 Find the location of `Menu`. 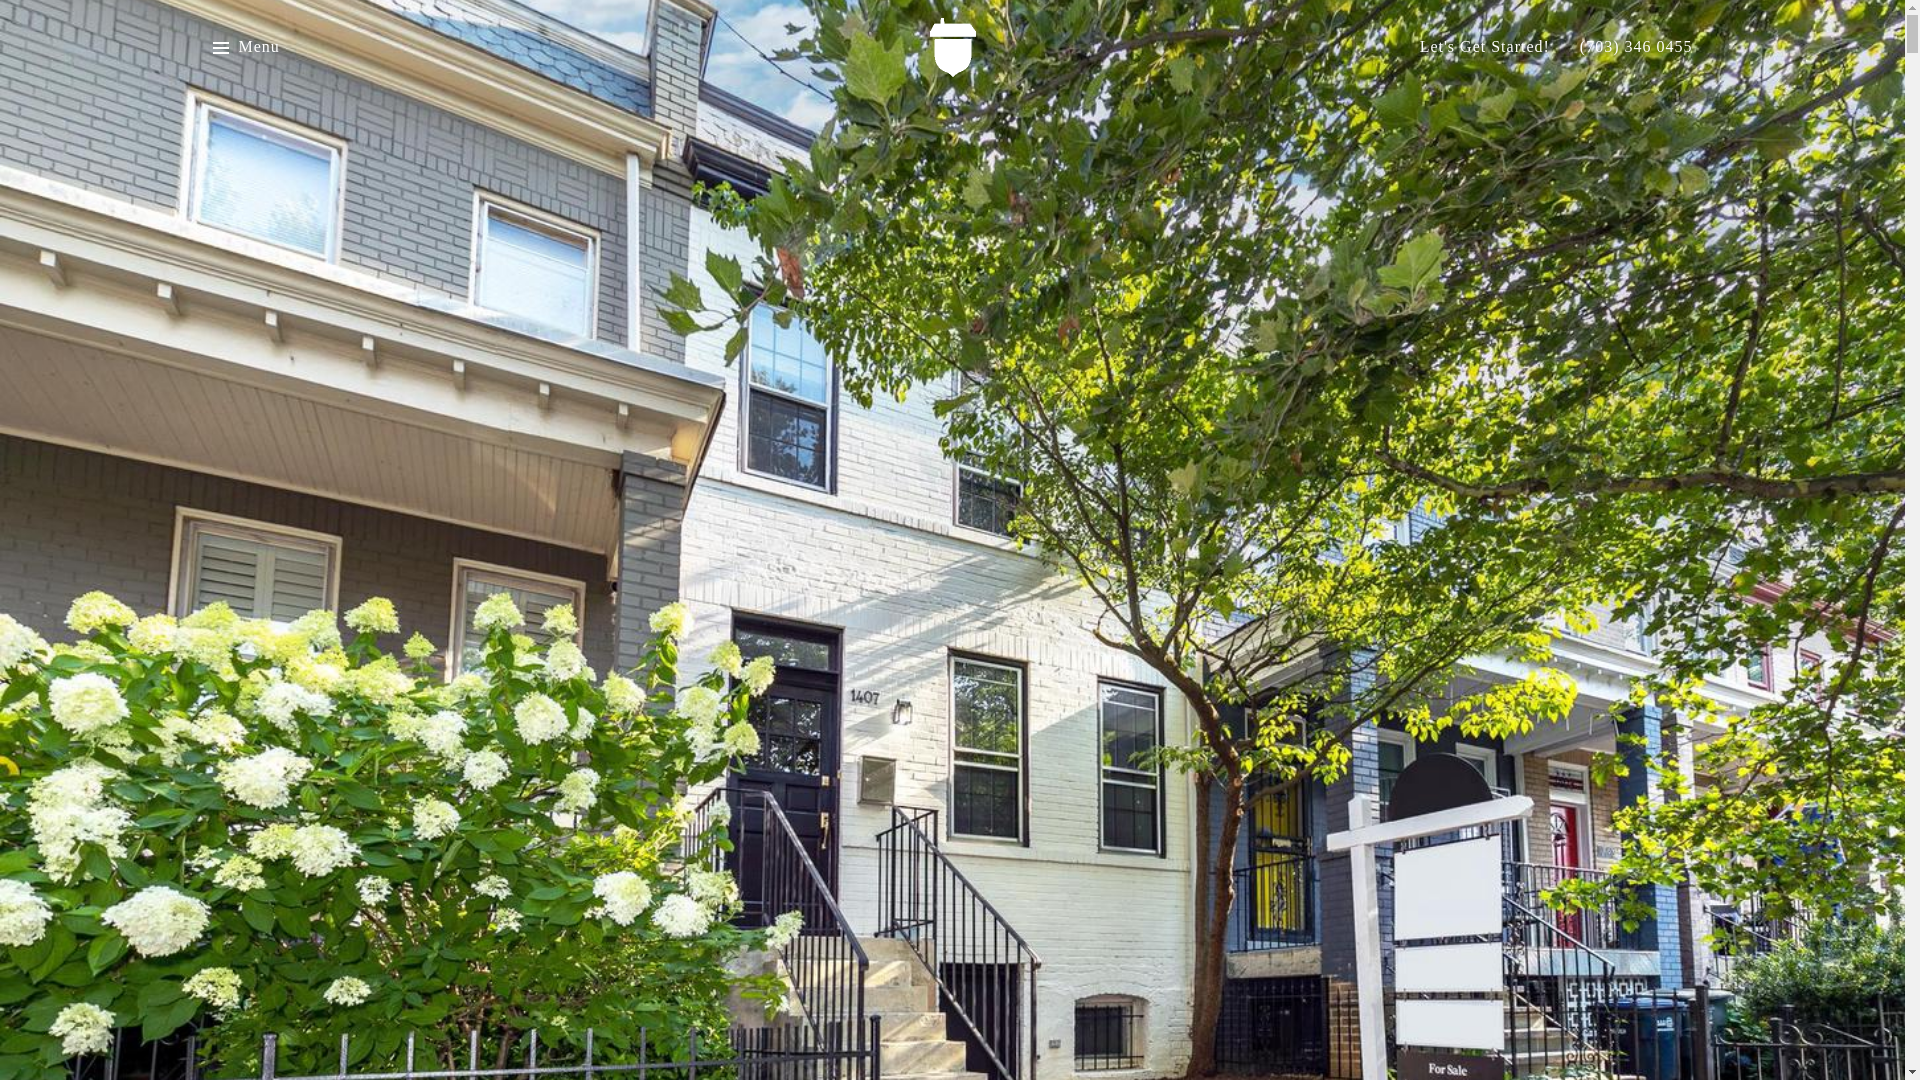

Menu is located at coordinates (258, 47).